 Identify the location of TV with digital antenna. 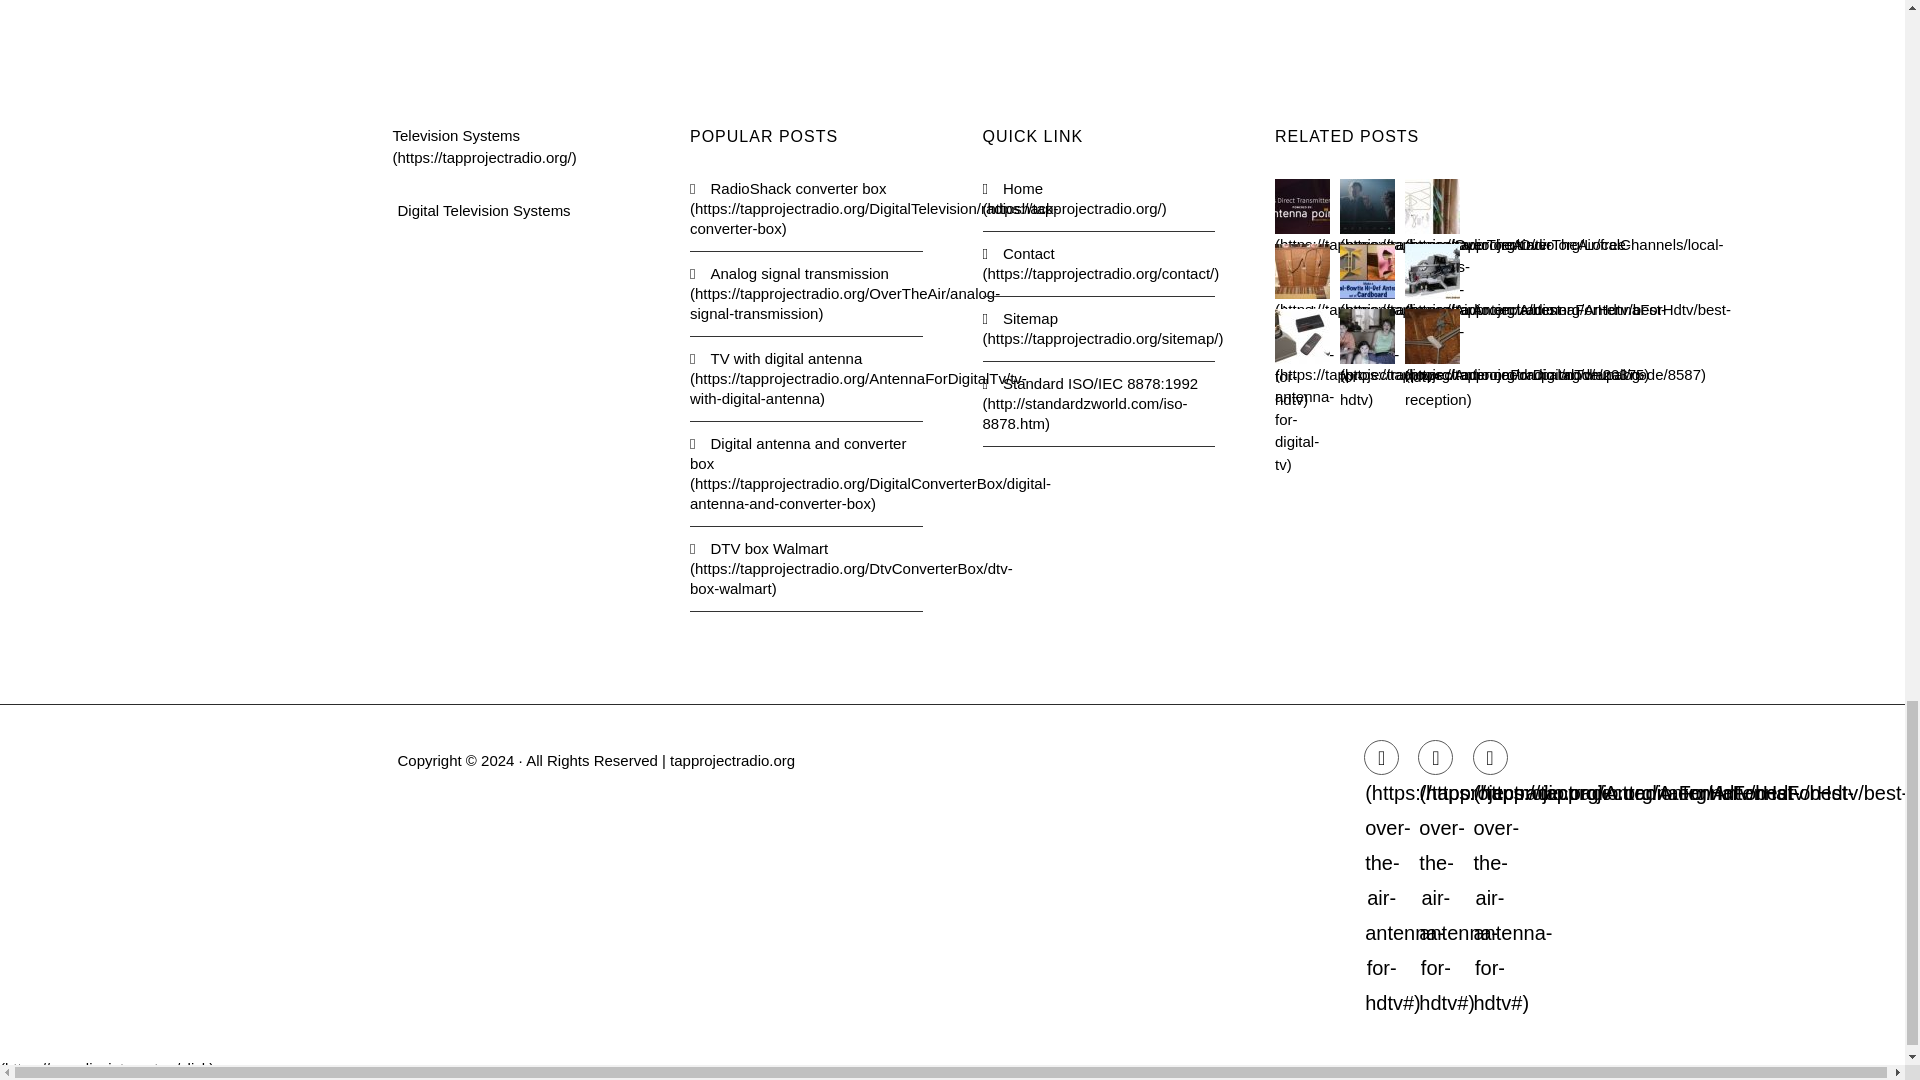
(806, 378).